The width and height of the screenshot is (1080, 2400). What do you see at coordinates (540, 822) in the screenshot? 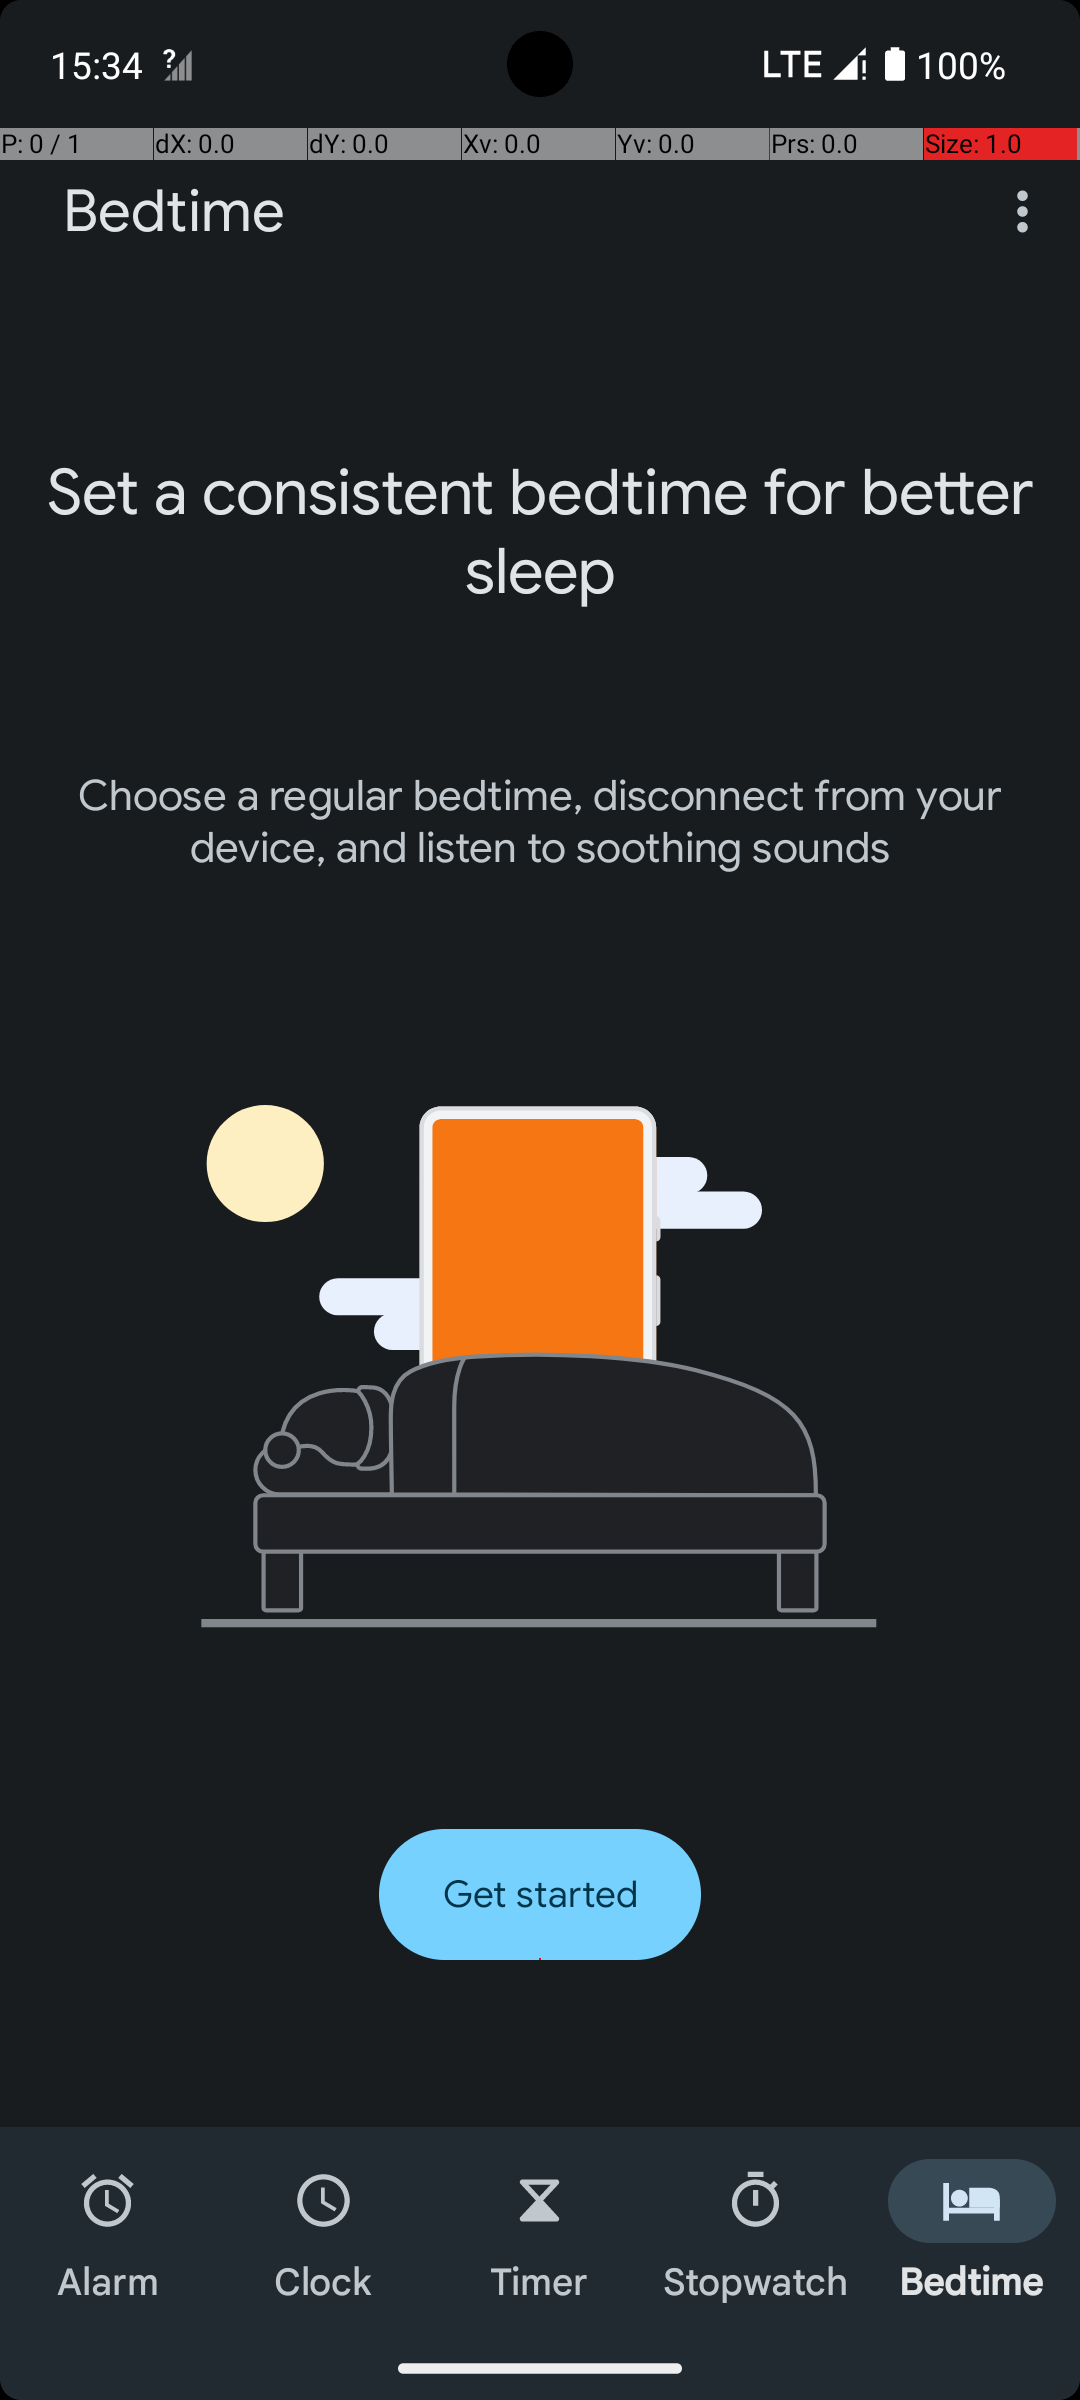
I see `Choose a regular bedtime, disconnect from your device, and listen to soothing sounds` at bounding box center [540, 822].